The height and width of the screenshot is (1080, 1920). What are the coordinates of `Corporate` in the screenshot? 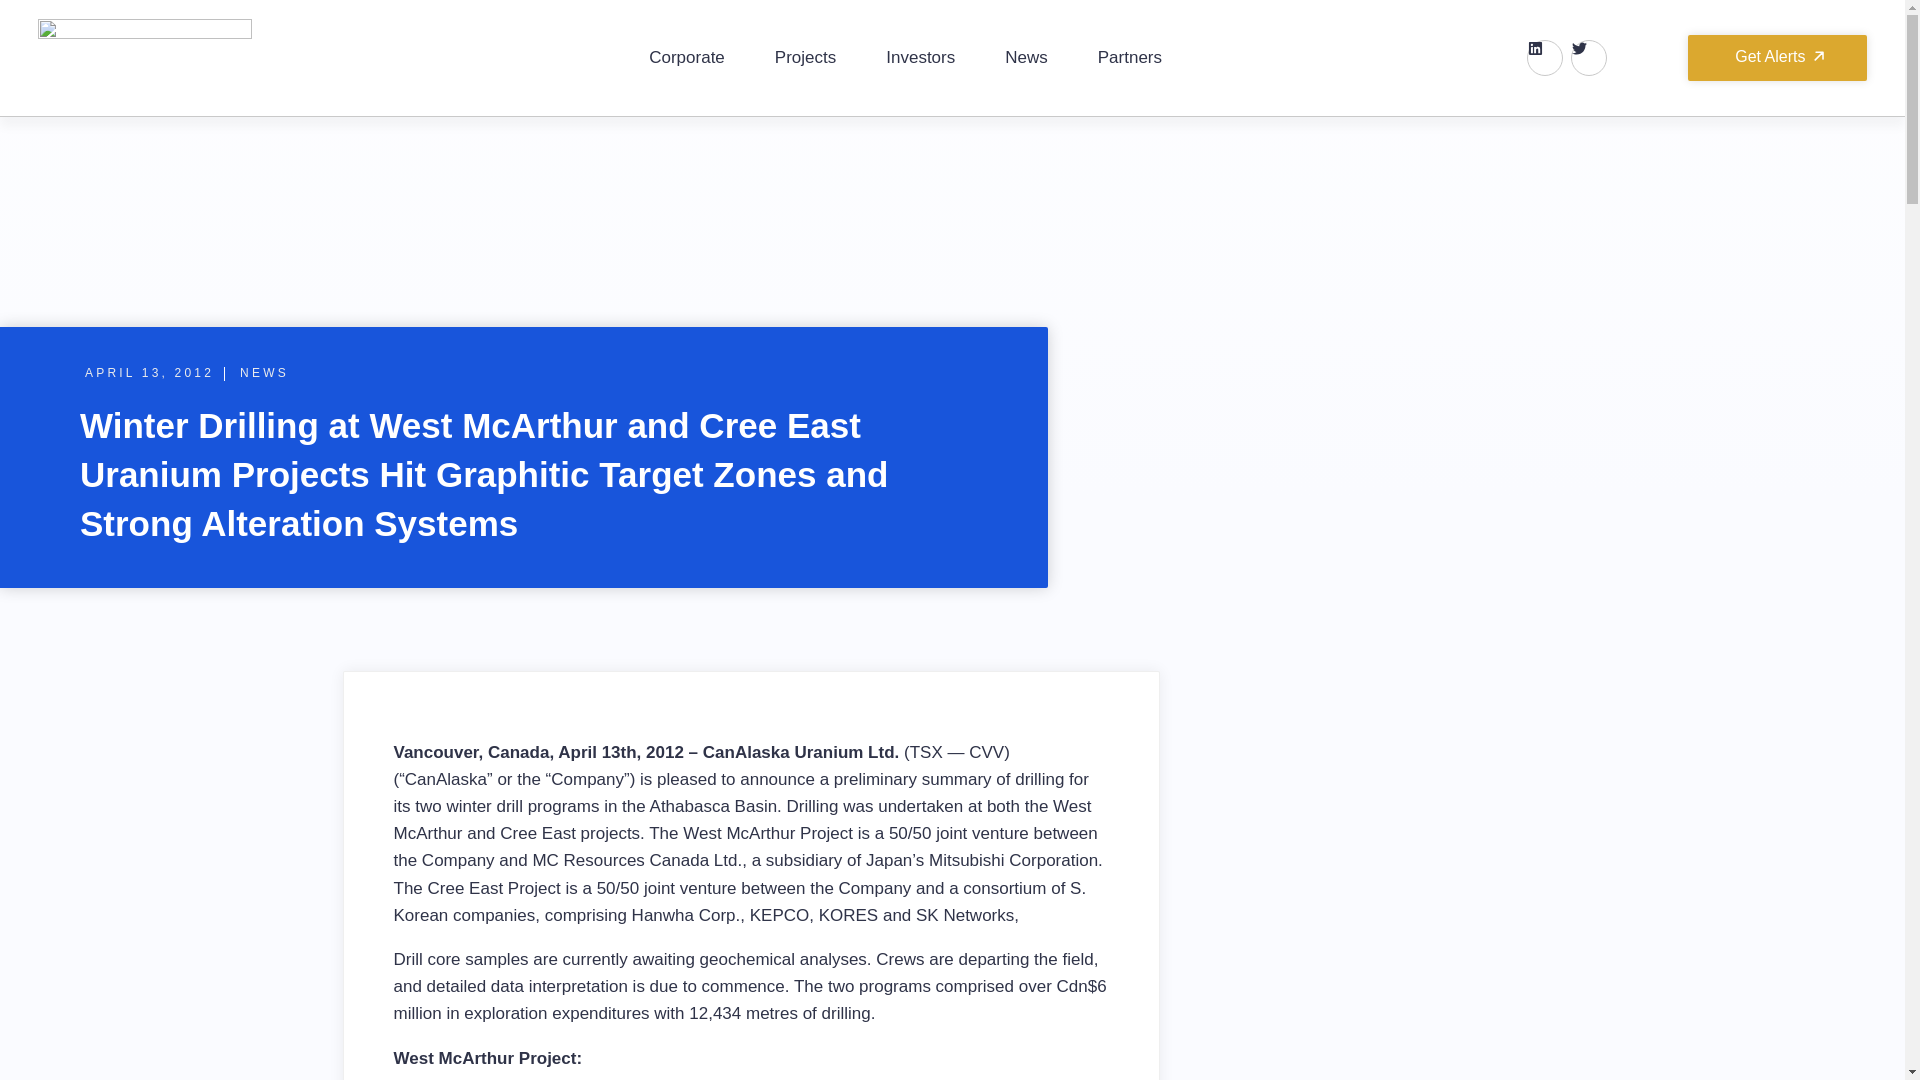 It's located at (686, 58).